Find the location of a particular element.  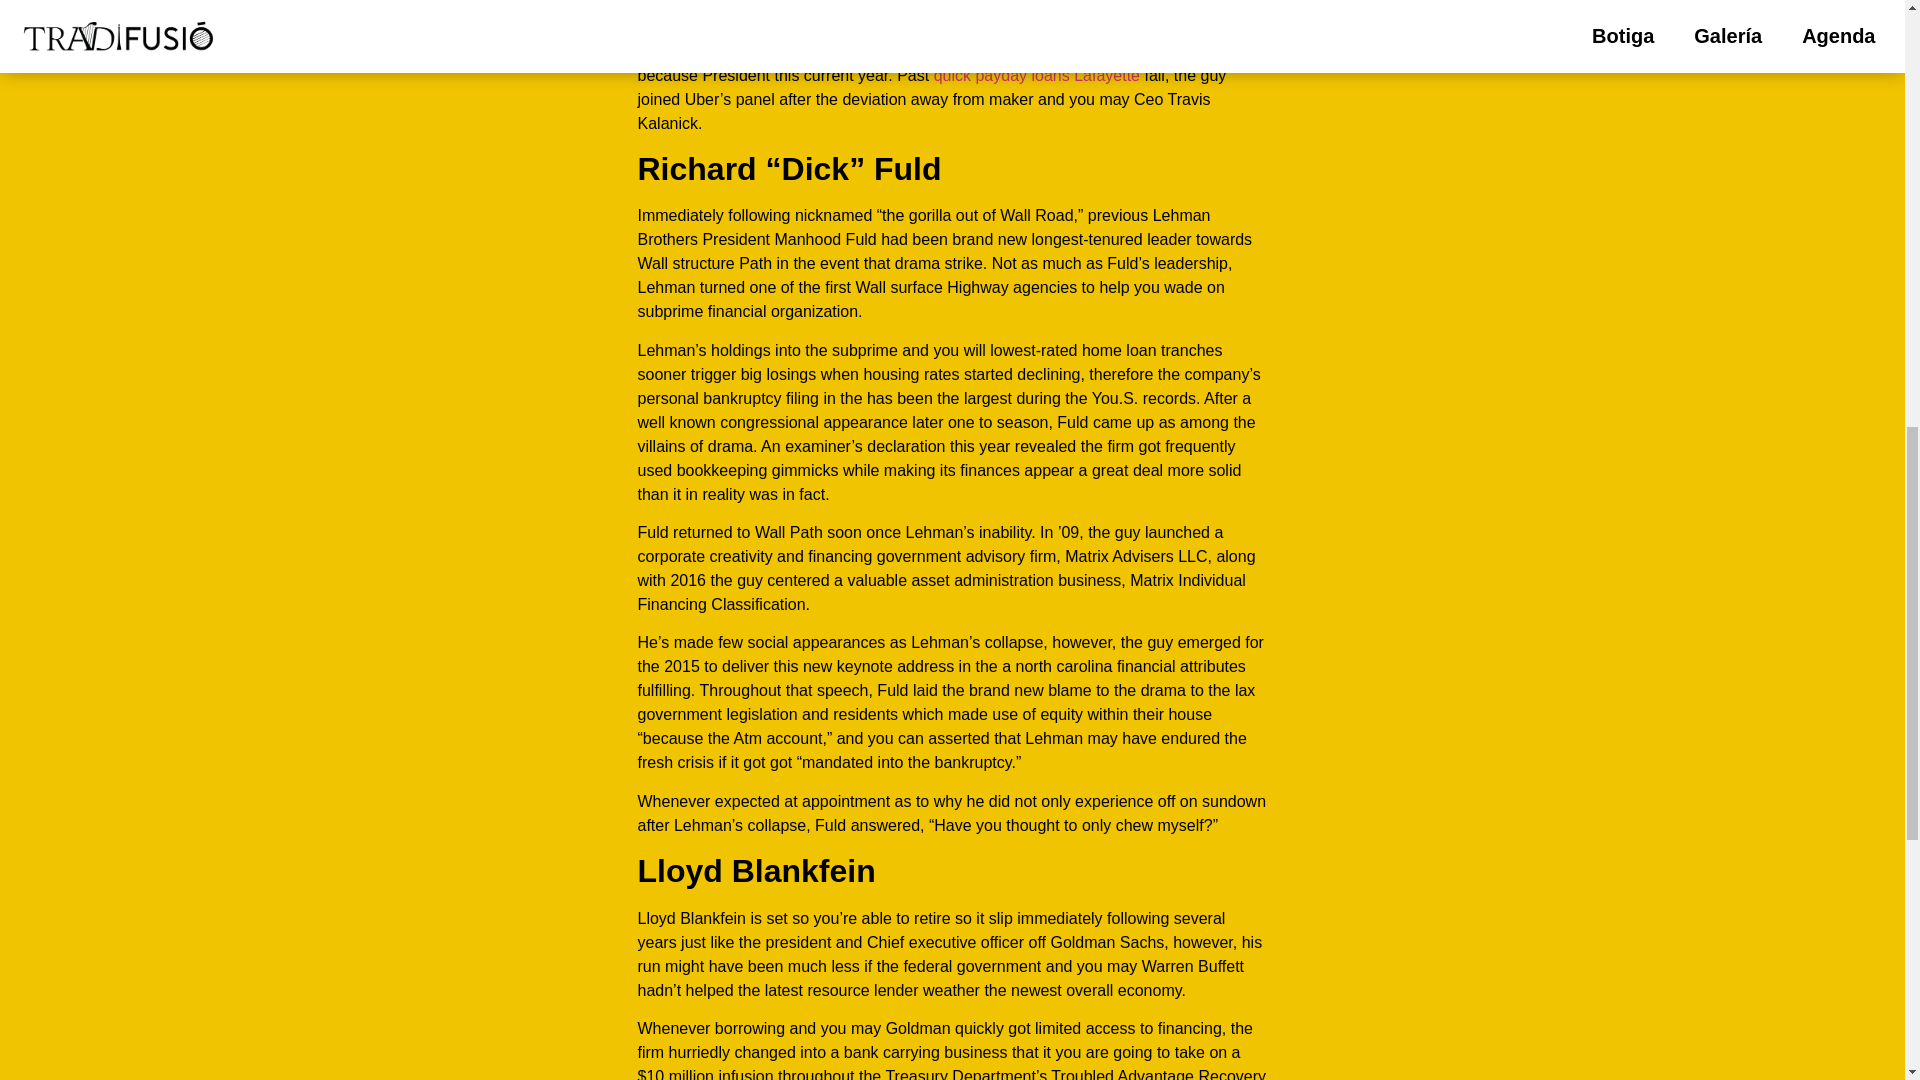

quick payday loans Lafayette is located at coordinates (1036, 75).